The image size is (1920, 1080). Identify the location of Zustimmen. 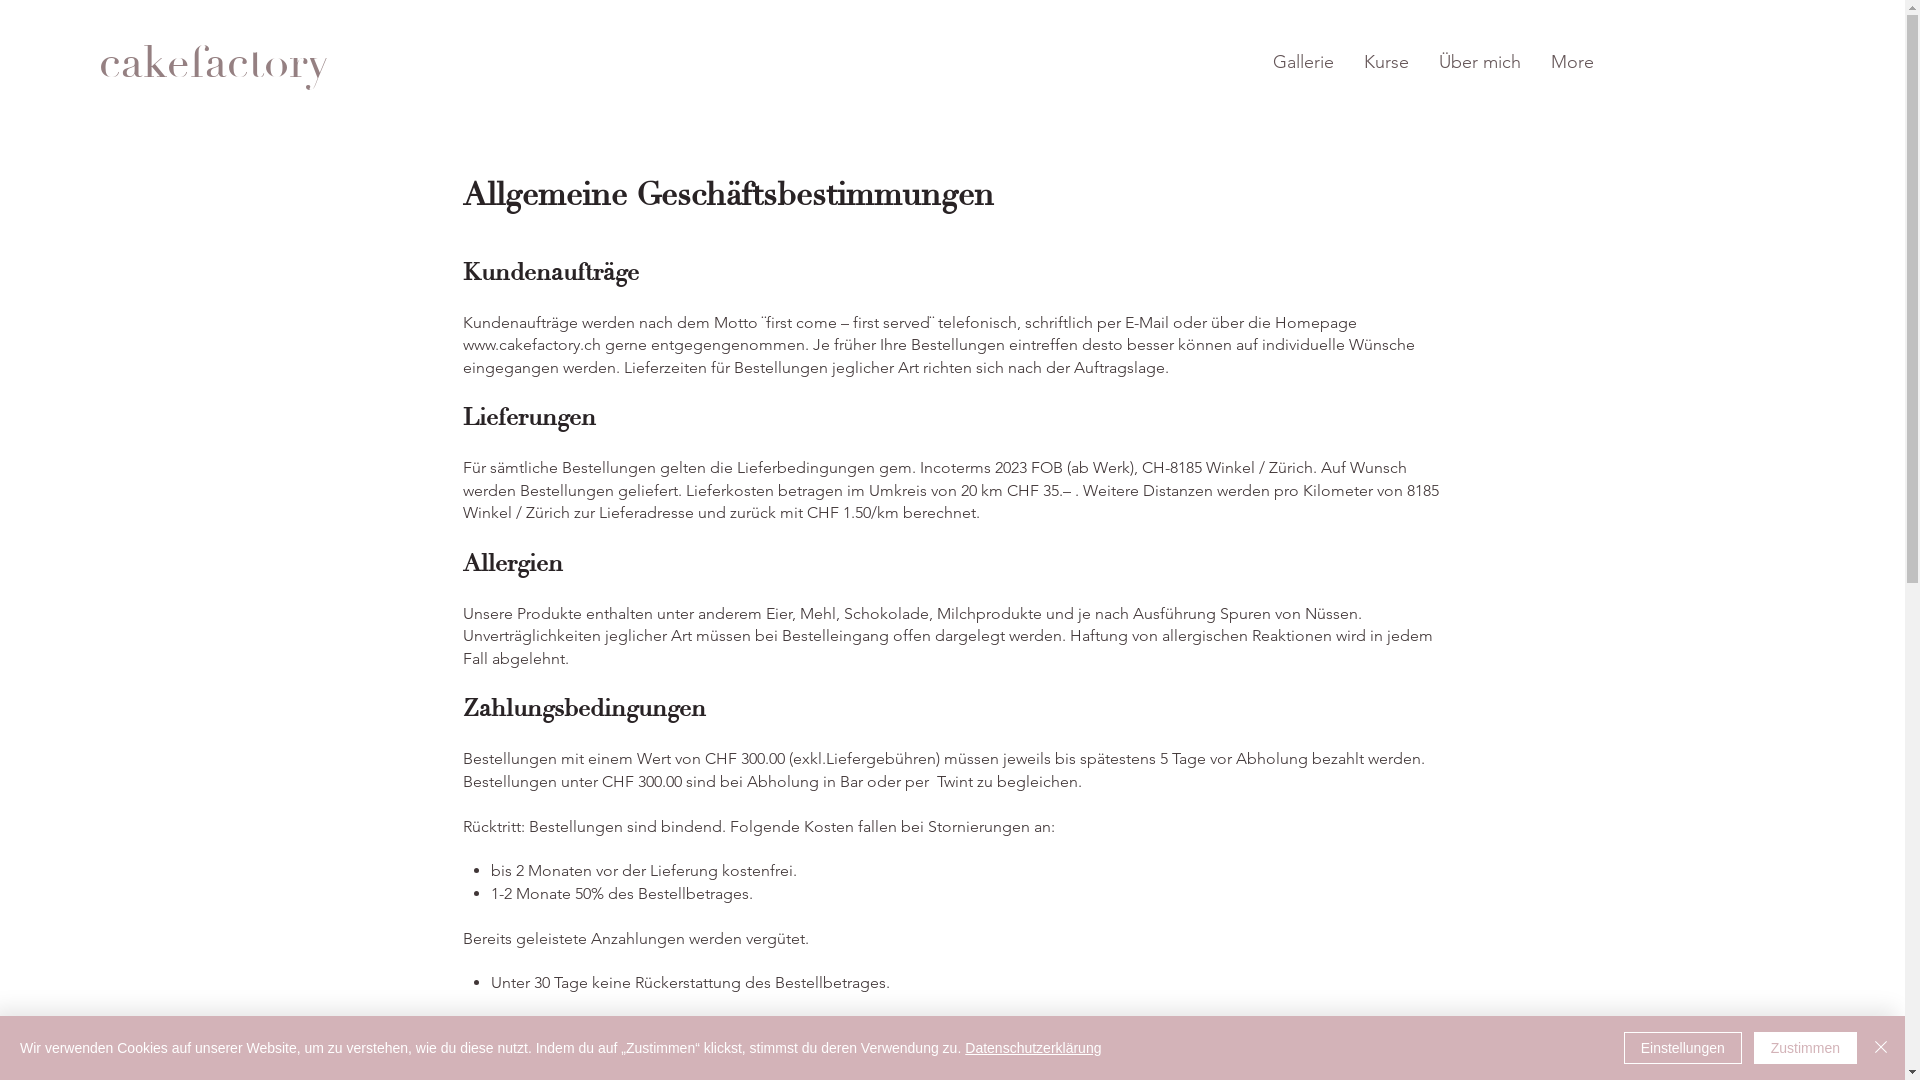
(1806, 1048).